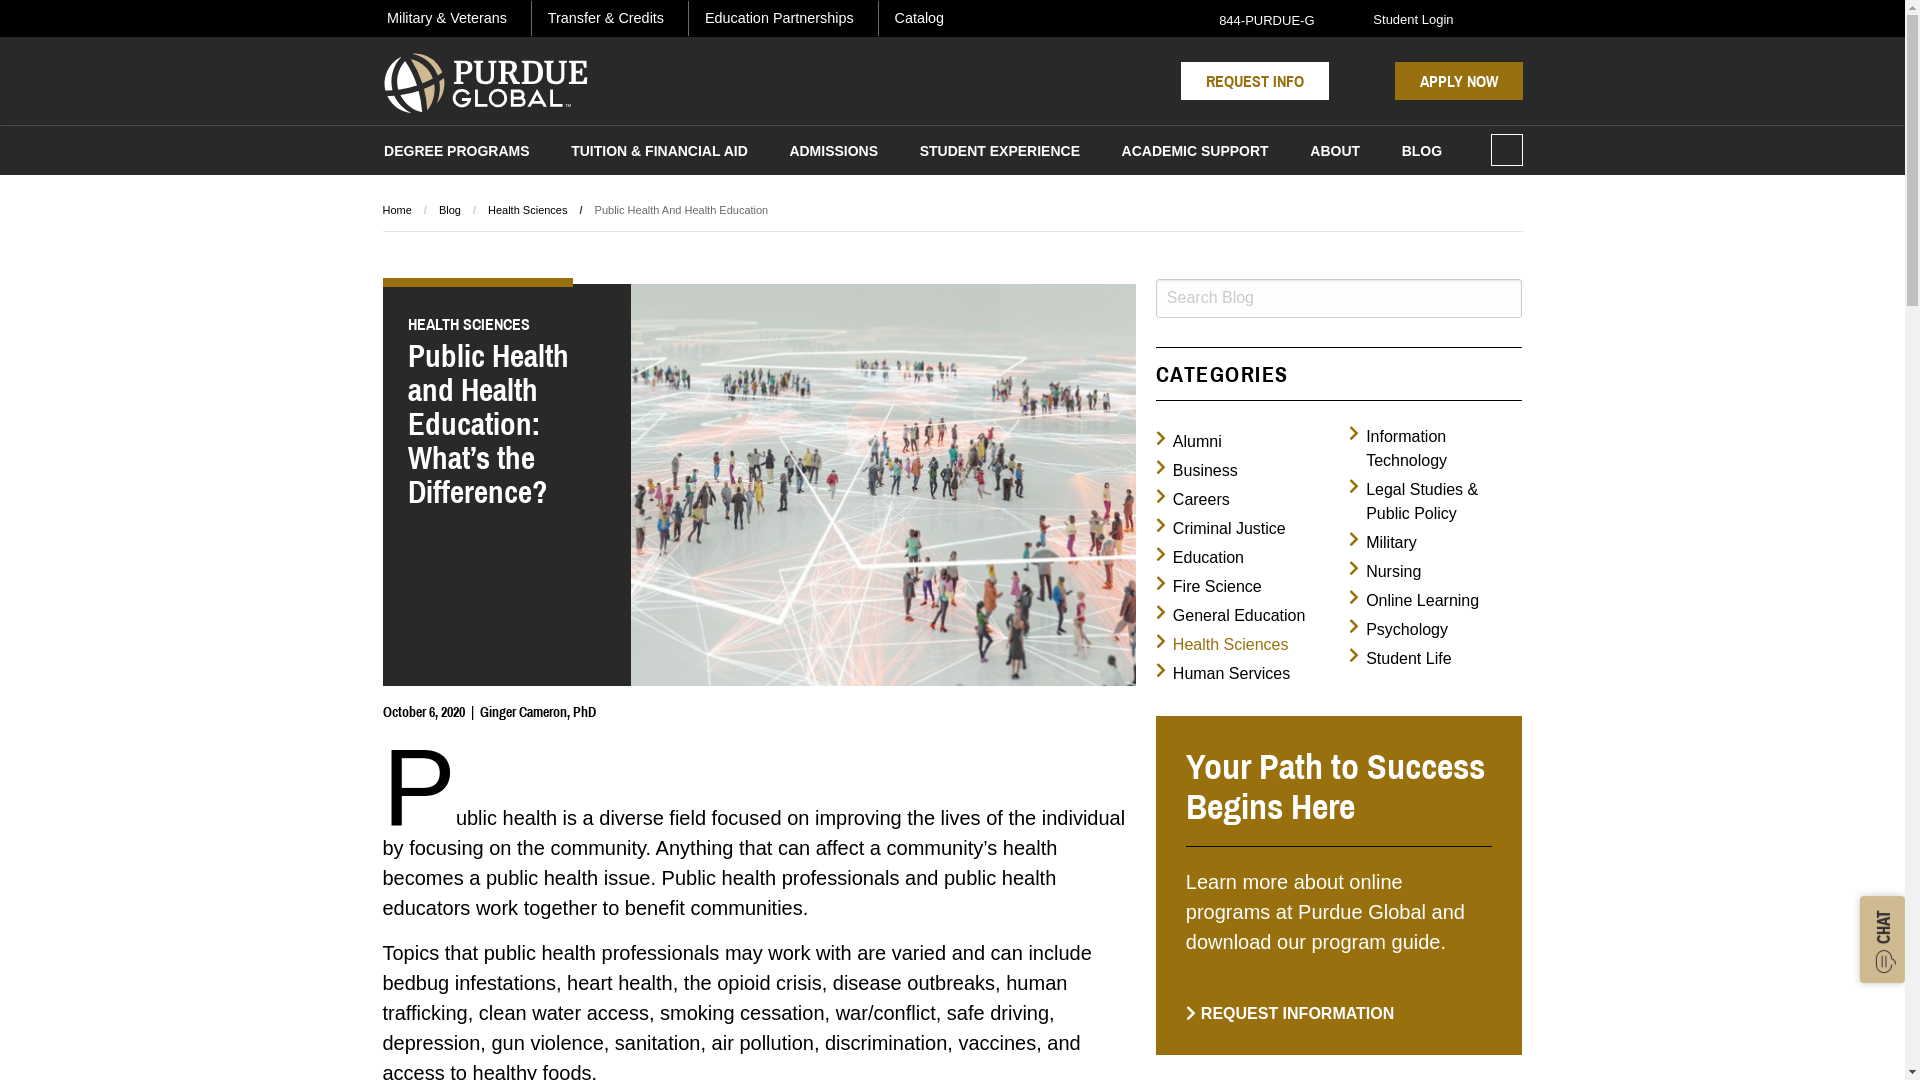  I want to click on Human Services, so click(1223, 674).